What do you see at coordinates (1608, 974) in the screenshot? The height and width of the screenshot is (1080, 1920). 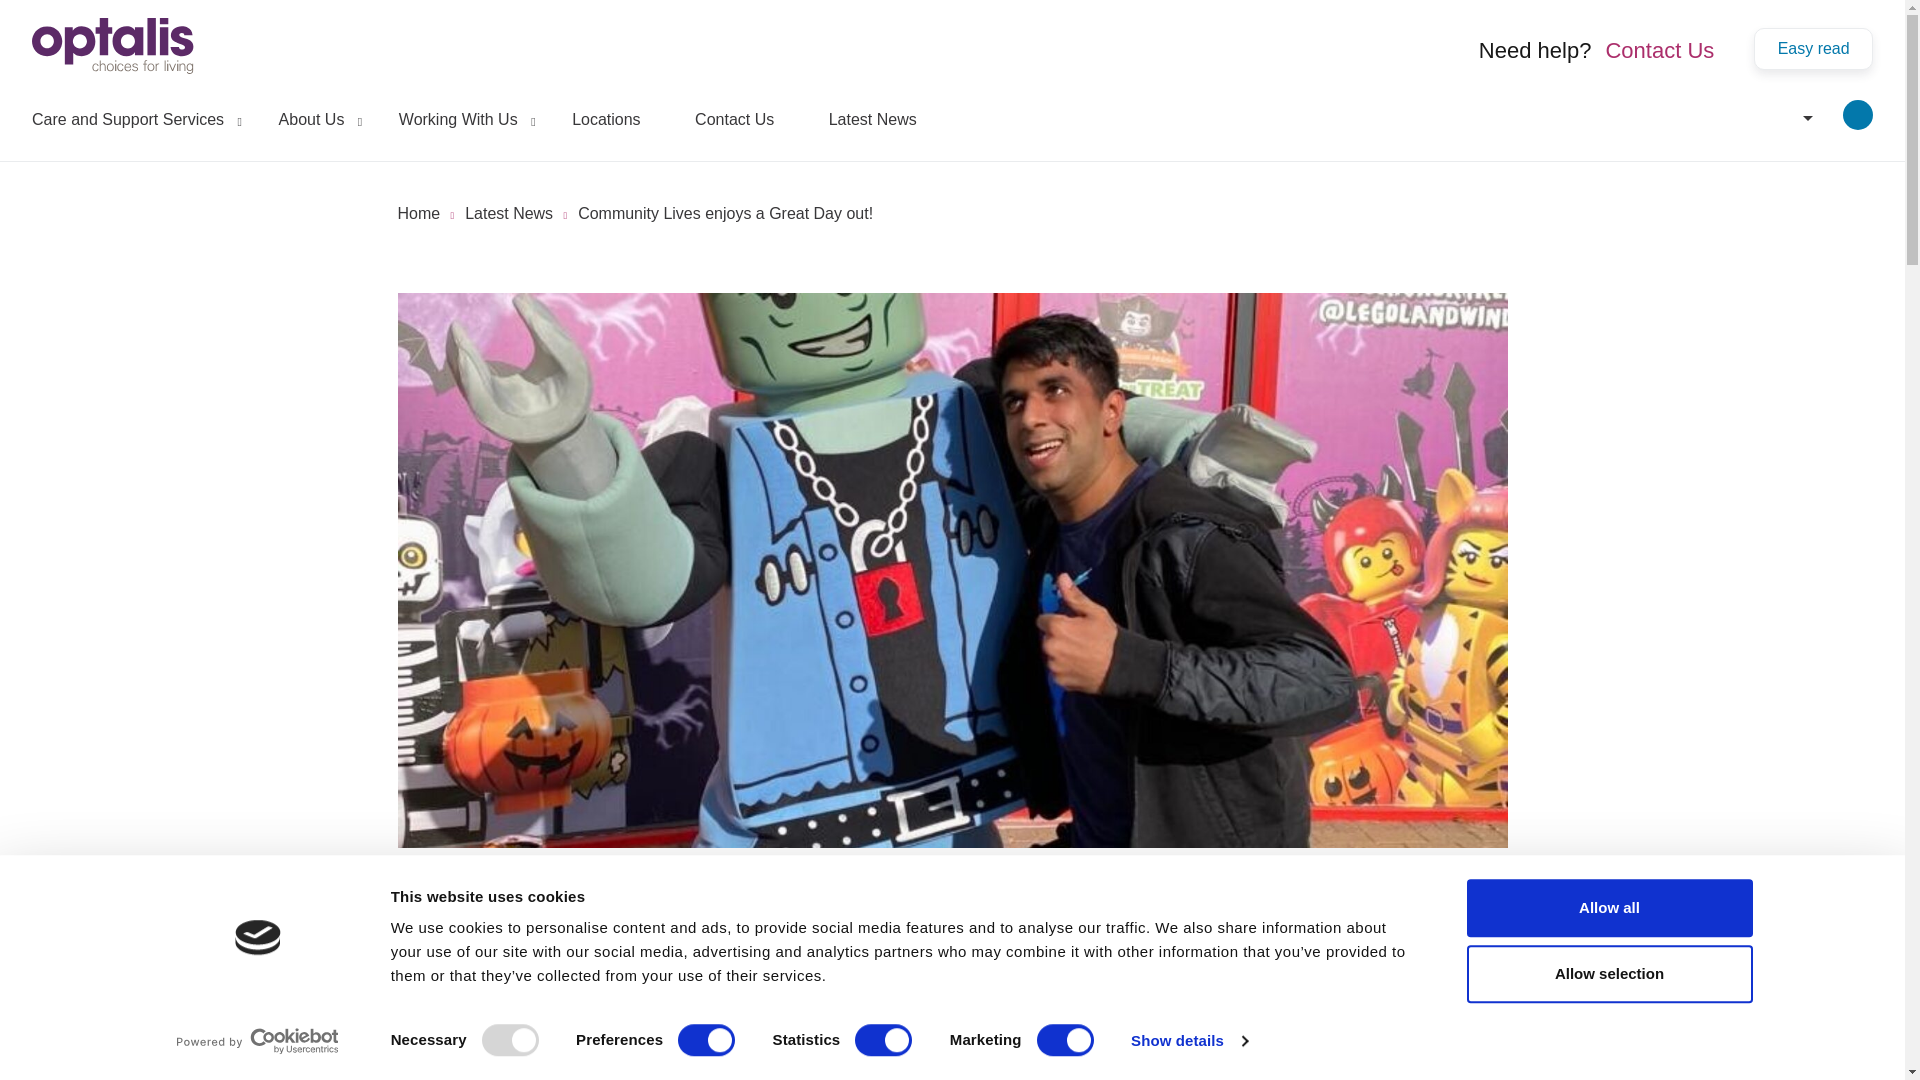 I see `Allow selection` at bounding box center [1608, 974].